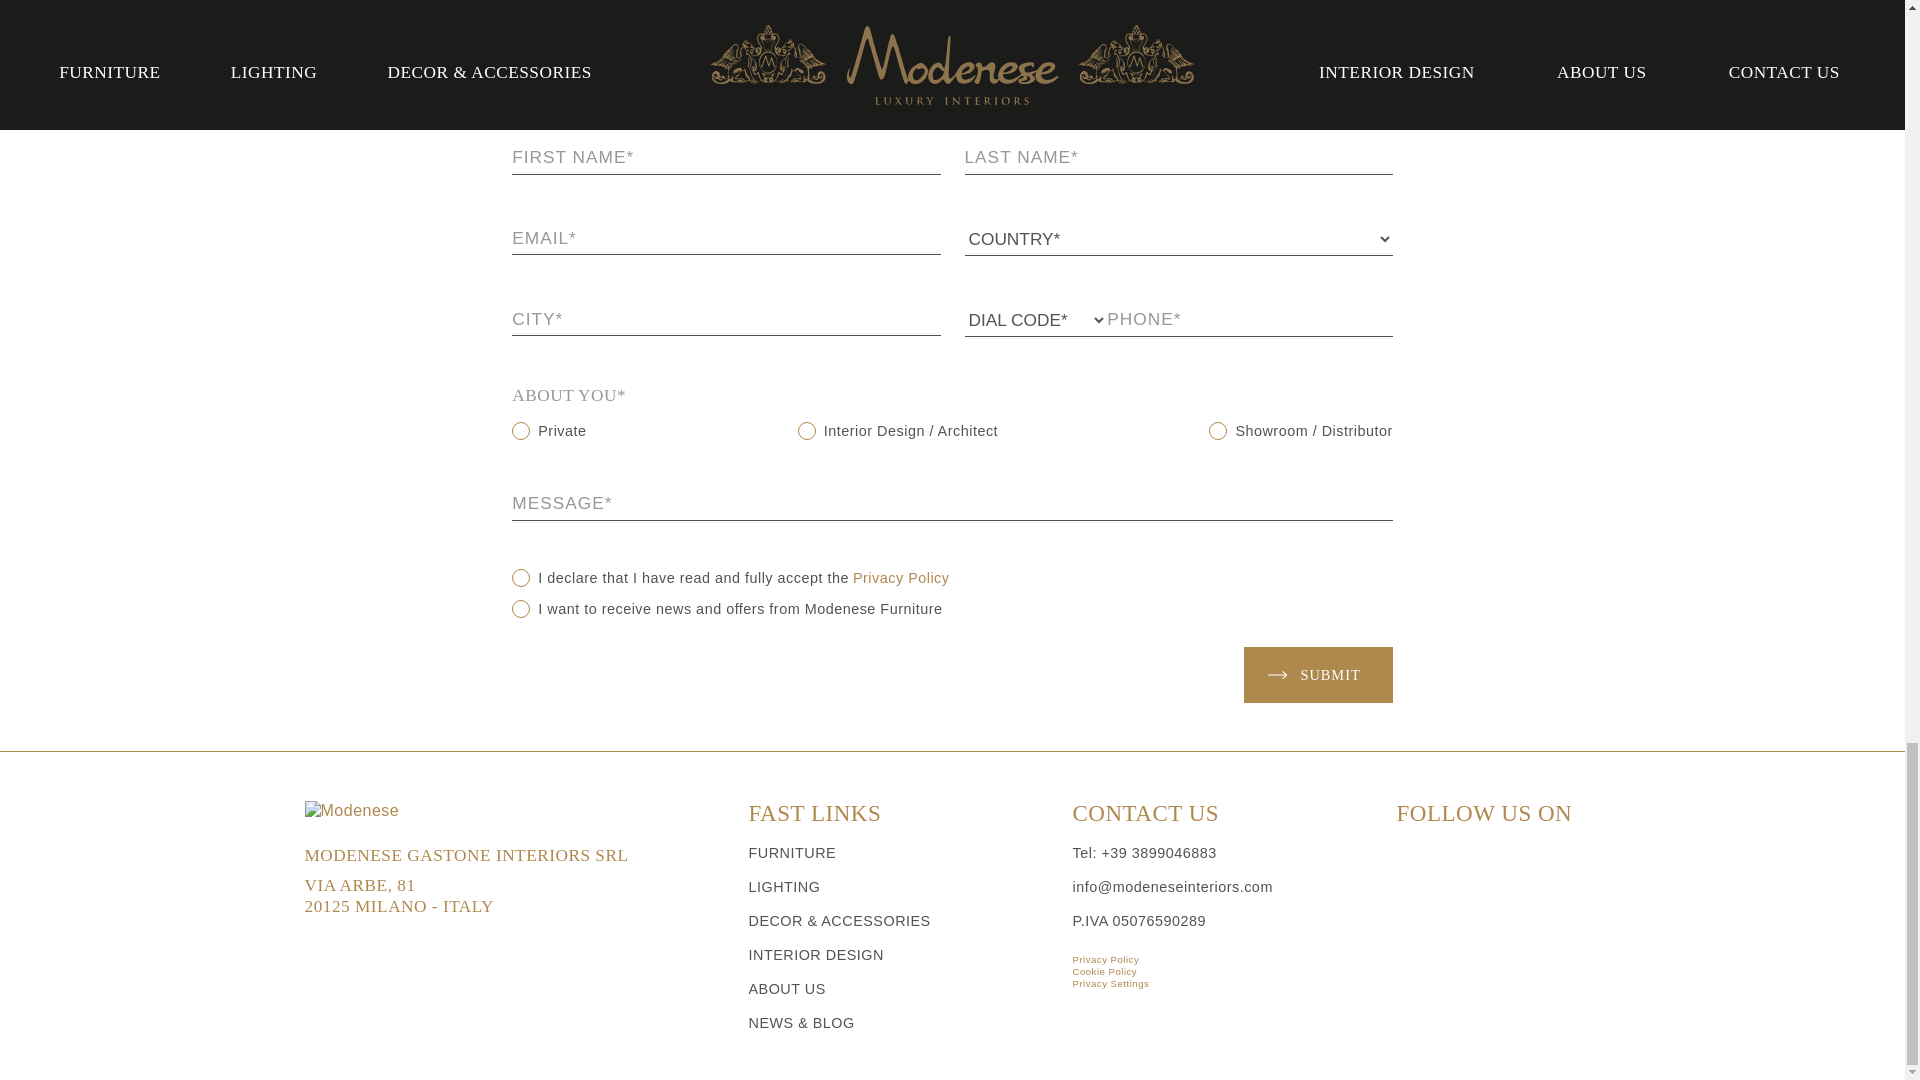 The image size is (1920, 1080). What do you see at coordinates (512, 810) in the screenshot?
I see `home` at bounding box center [512, 810].